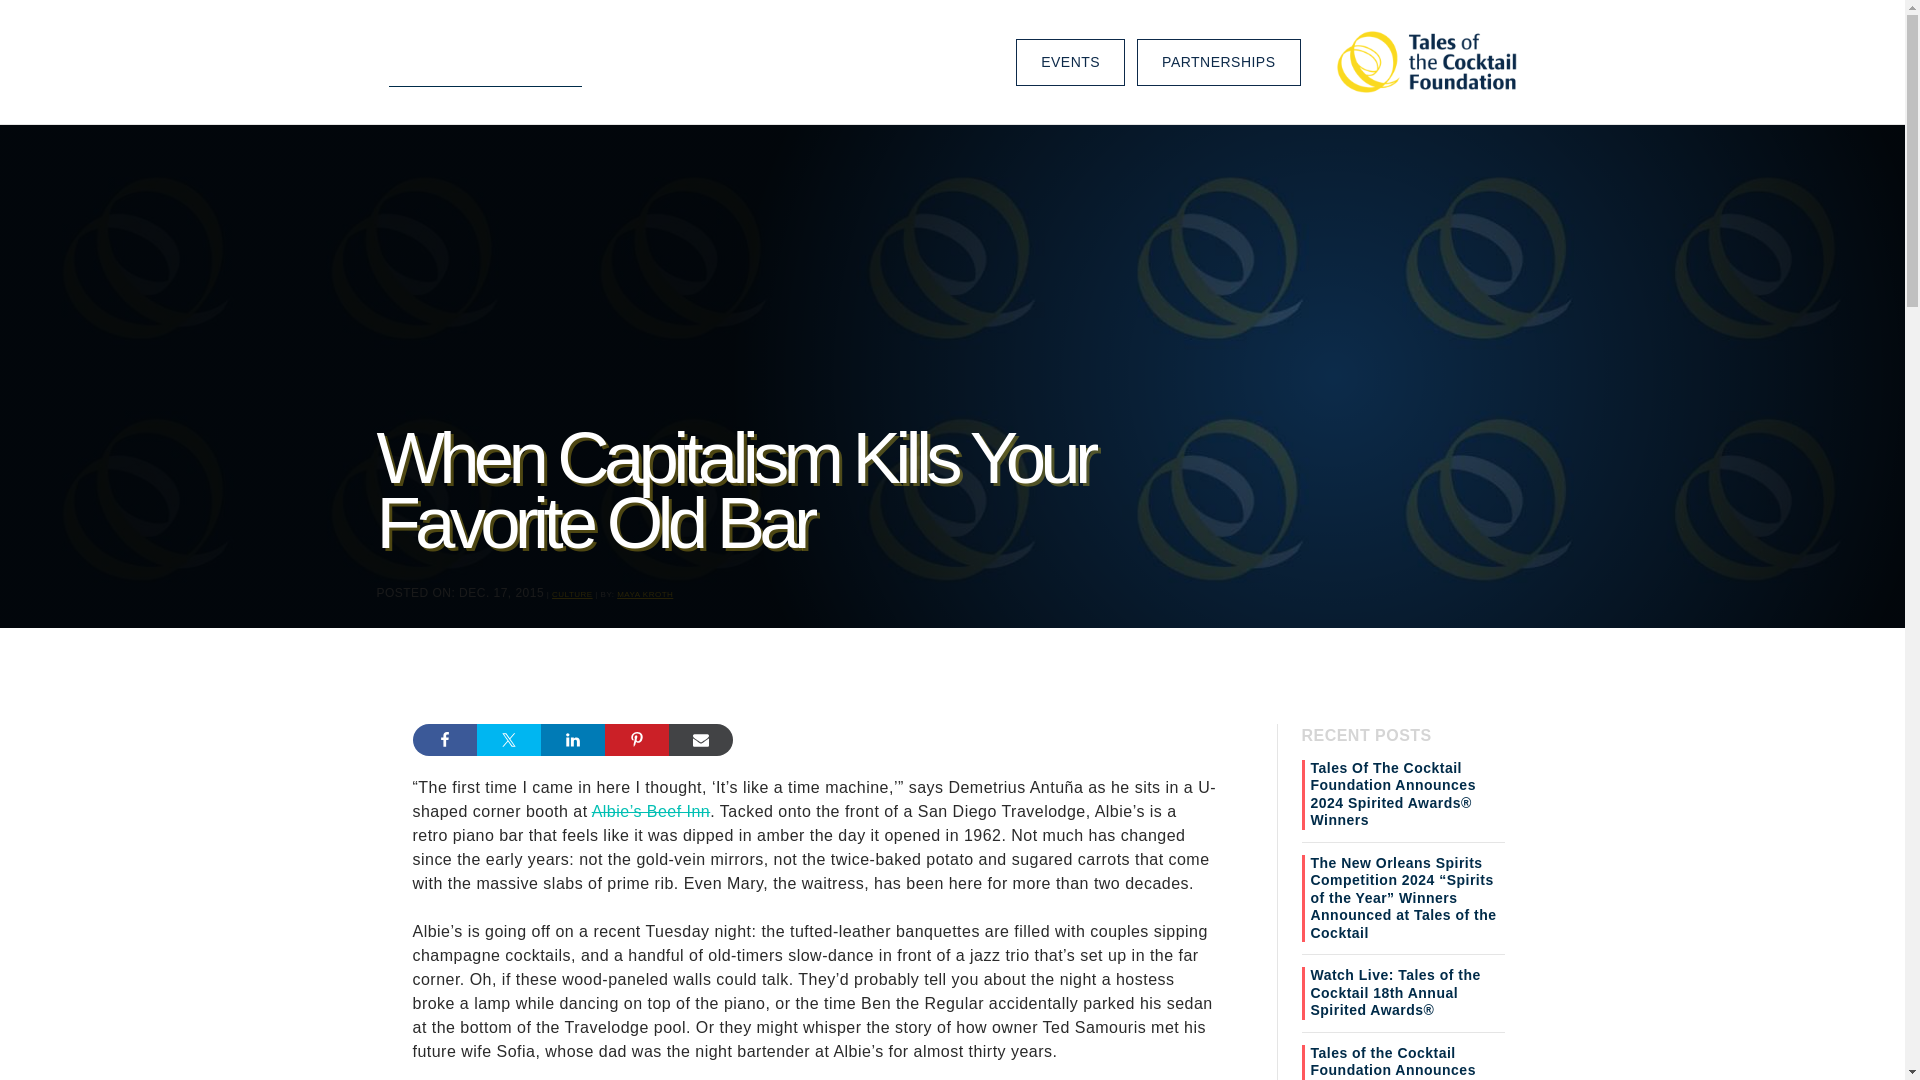 The height and width of the screenshot is (1080, 1920). Describe the element at coordinates (636, 740) in the screenshot. I see `Share on Pinterest` at that location.